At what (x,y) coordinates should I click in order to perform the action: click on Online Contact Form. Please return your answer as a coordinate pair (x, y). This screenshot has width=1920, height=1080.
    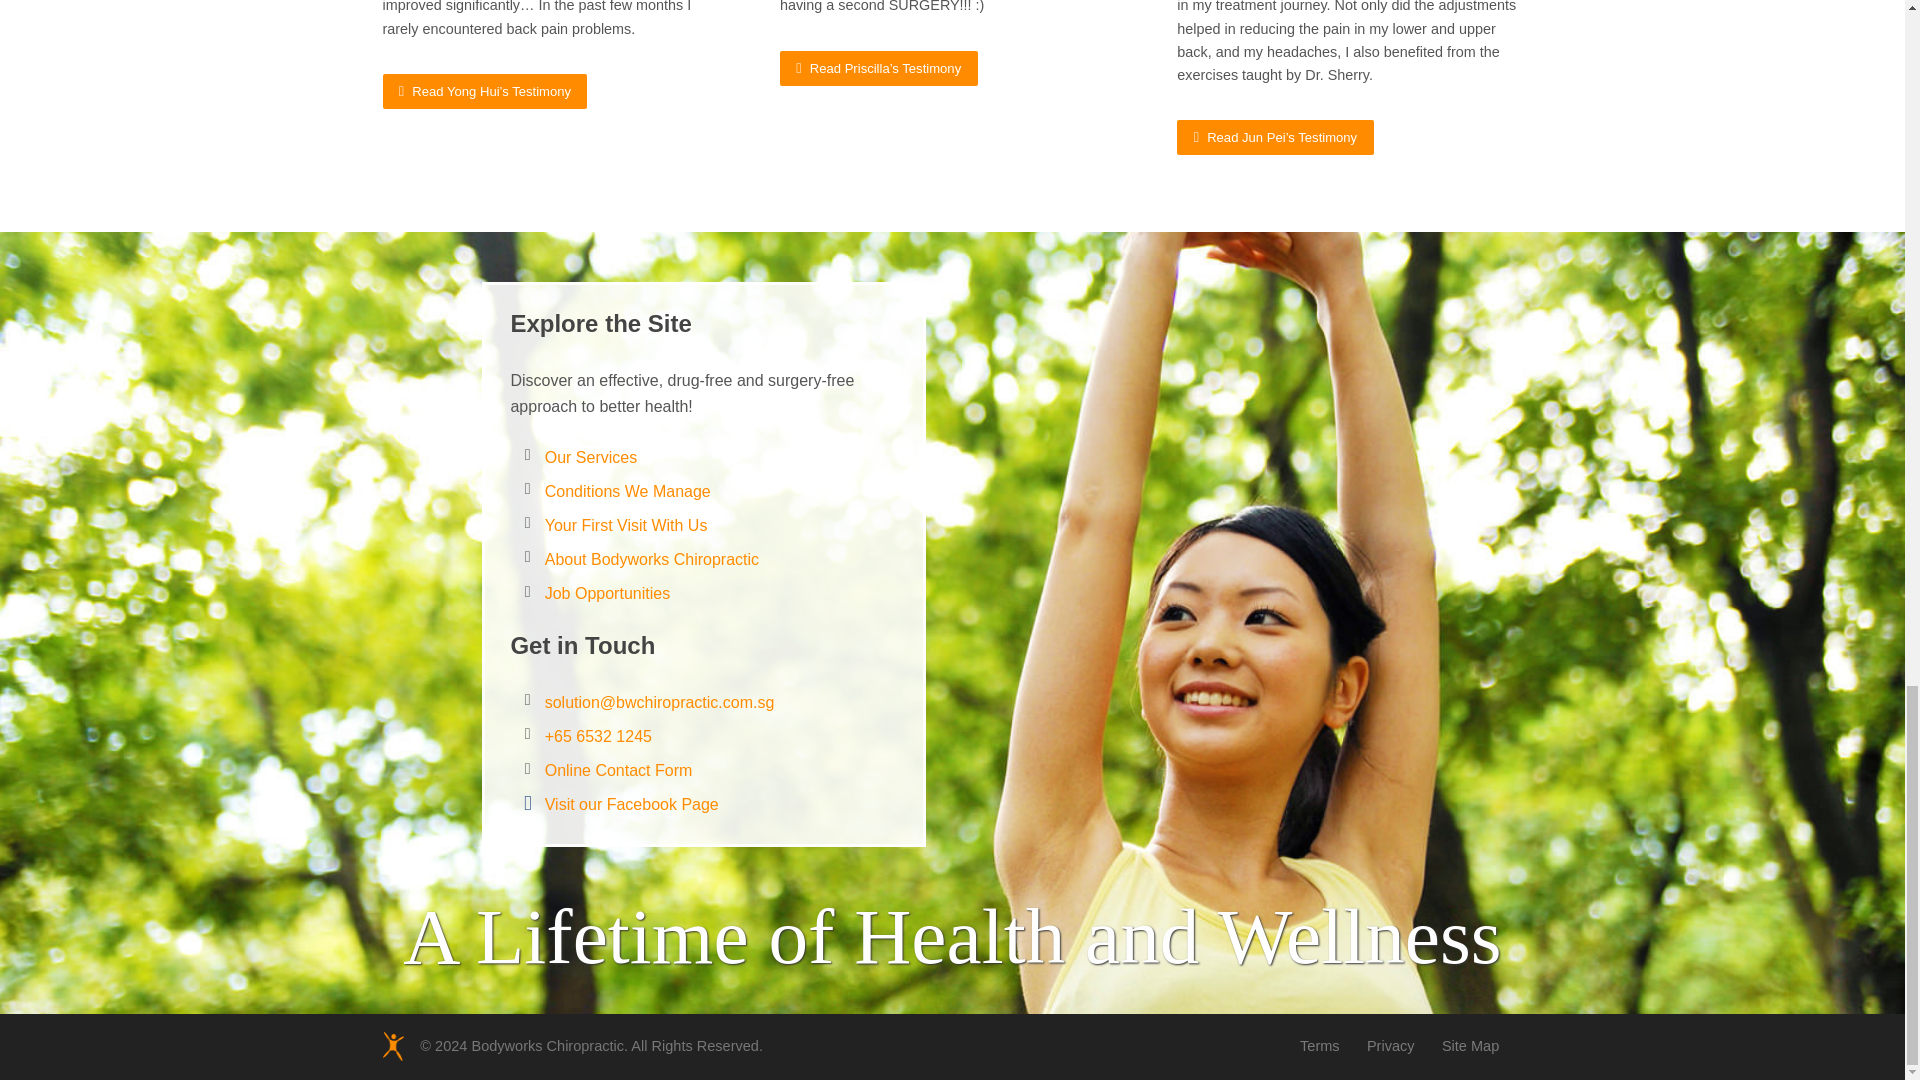
    Looking at the image, I should click on (619, 770).